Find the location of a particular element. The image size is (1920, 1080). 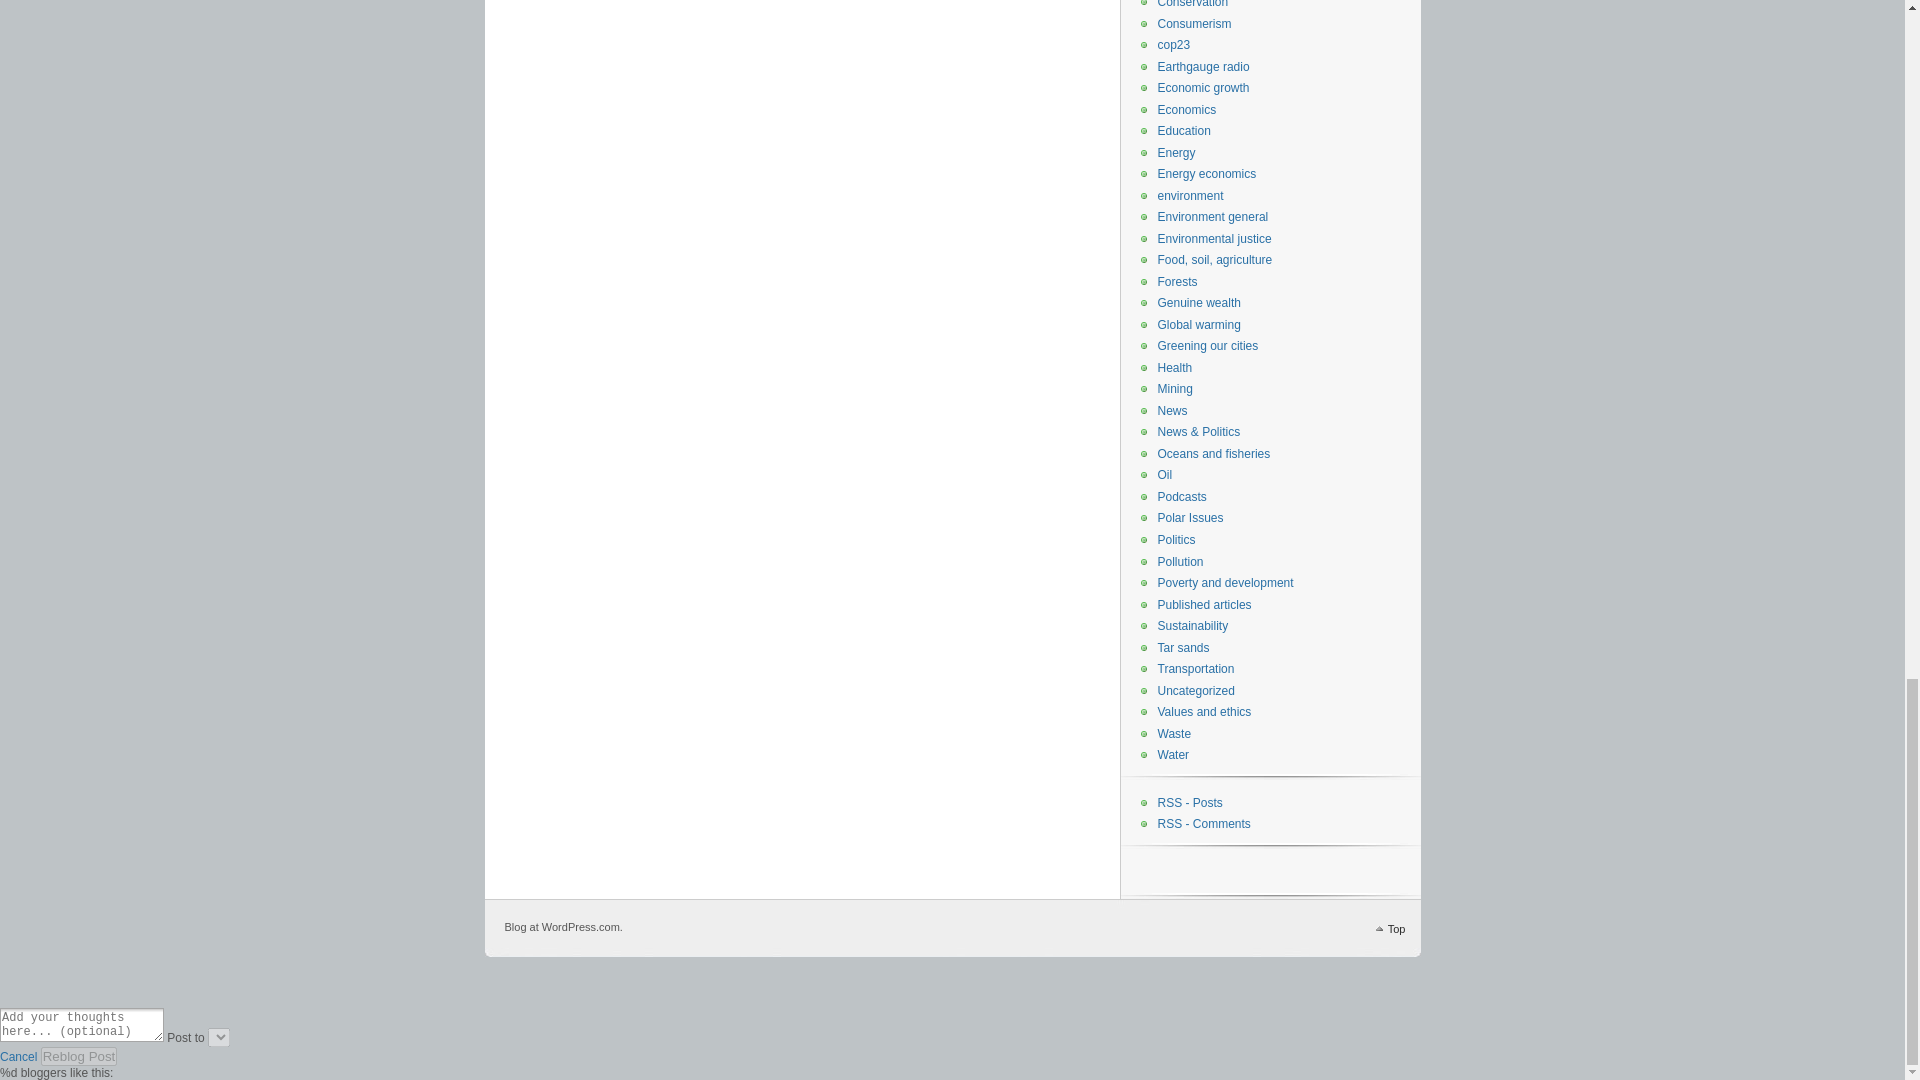

Follow Button is located at coordinates (1270, 868).